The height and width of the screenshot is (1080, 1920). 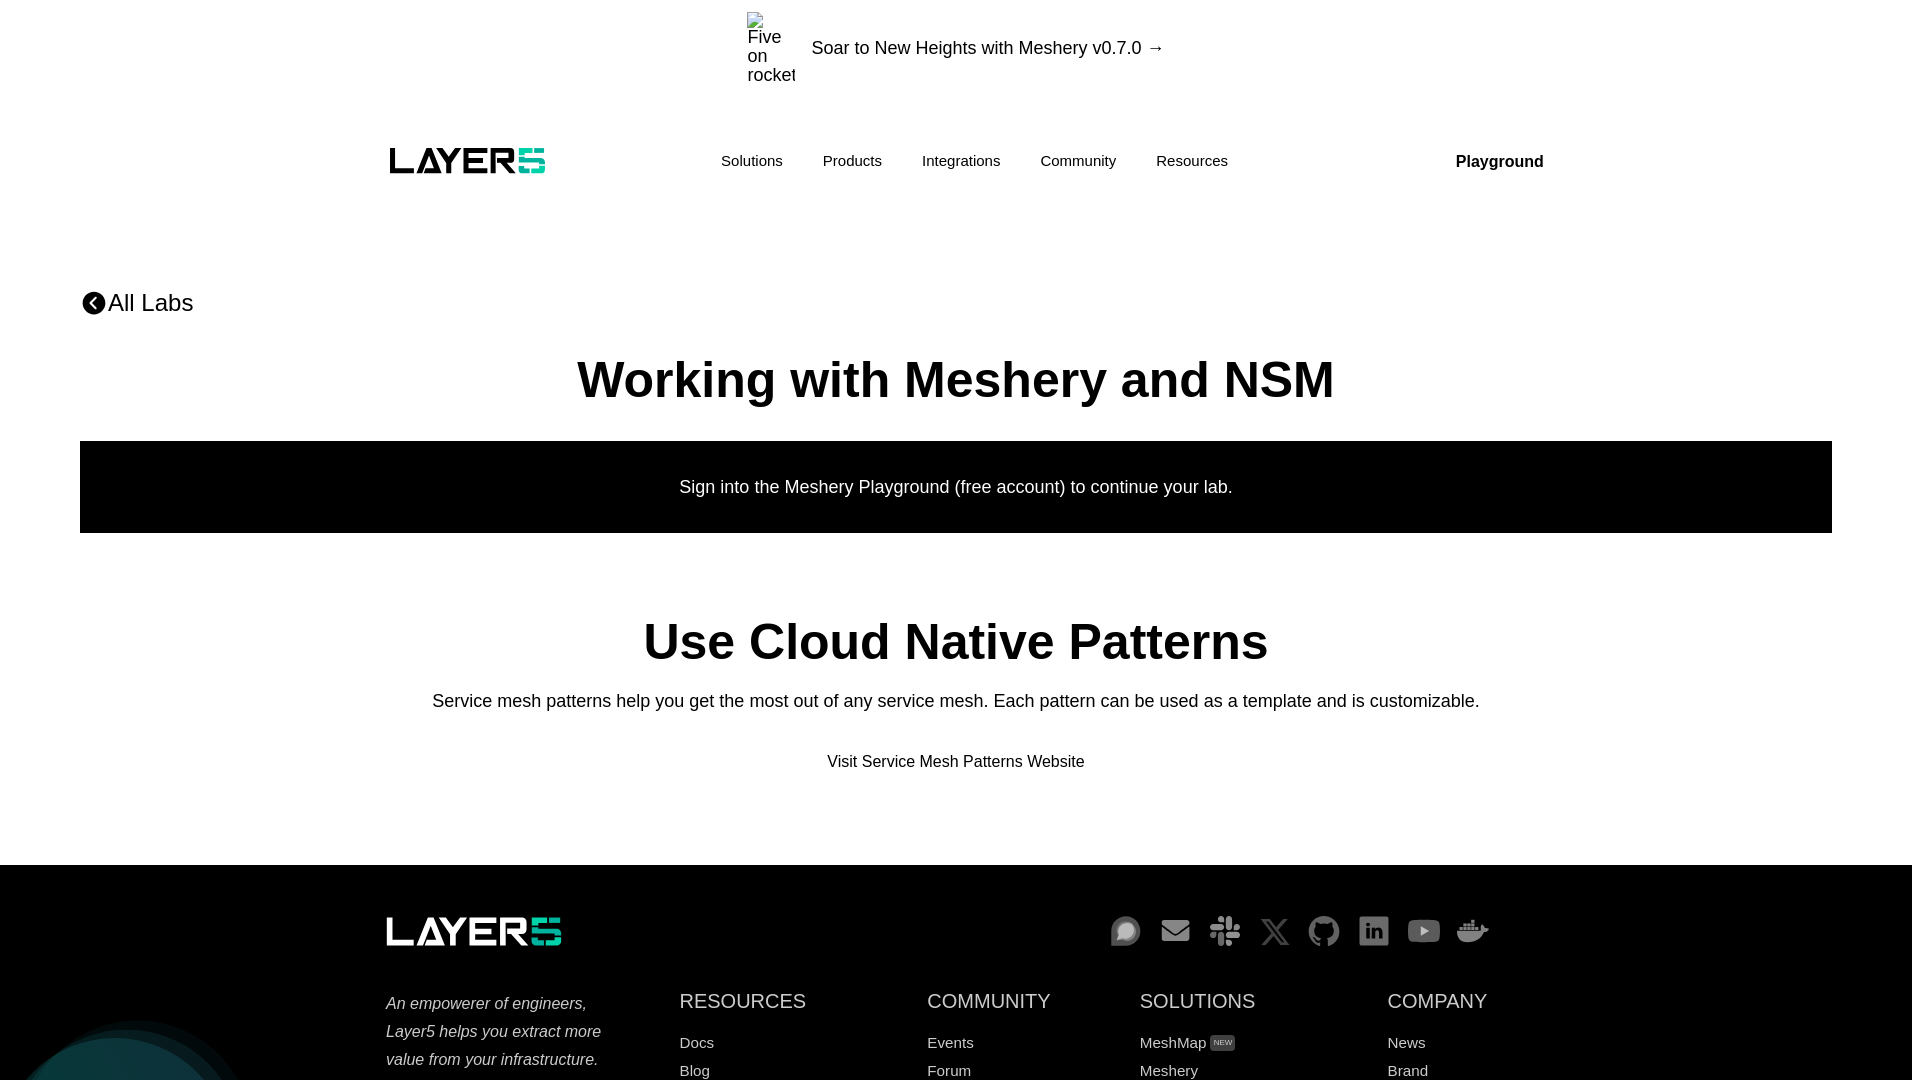 I want to click on Playground, so click(x=1499, y=161).